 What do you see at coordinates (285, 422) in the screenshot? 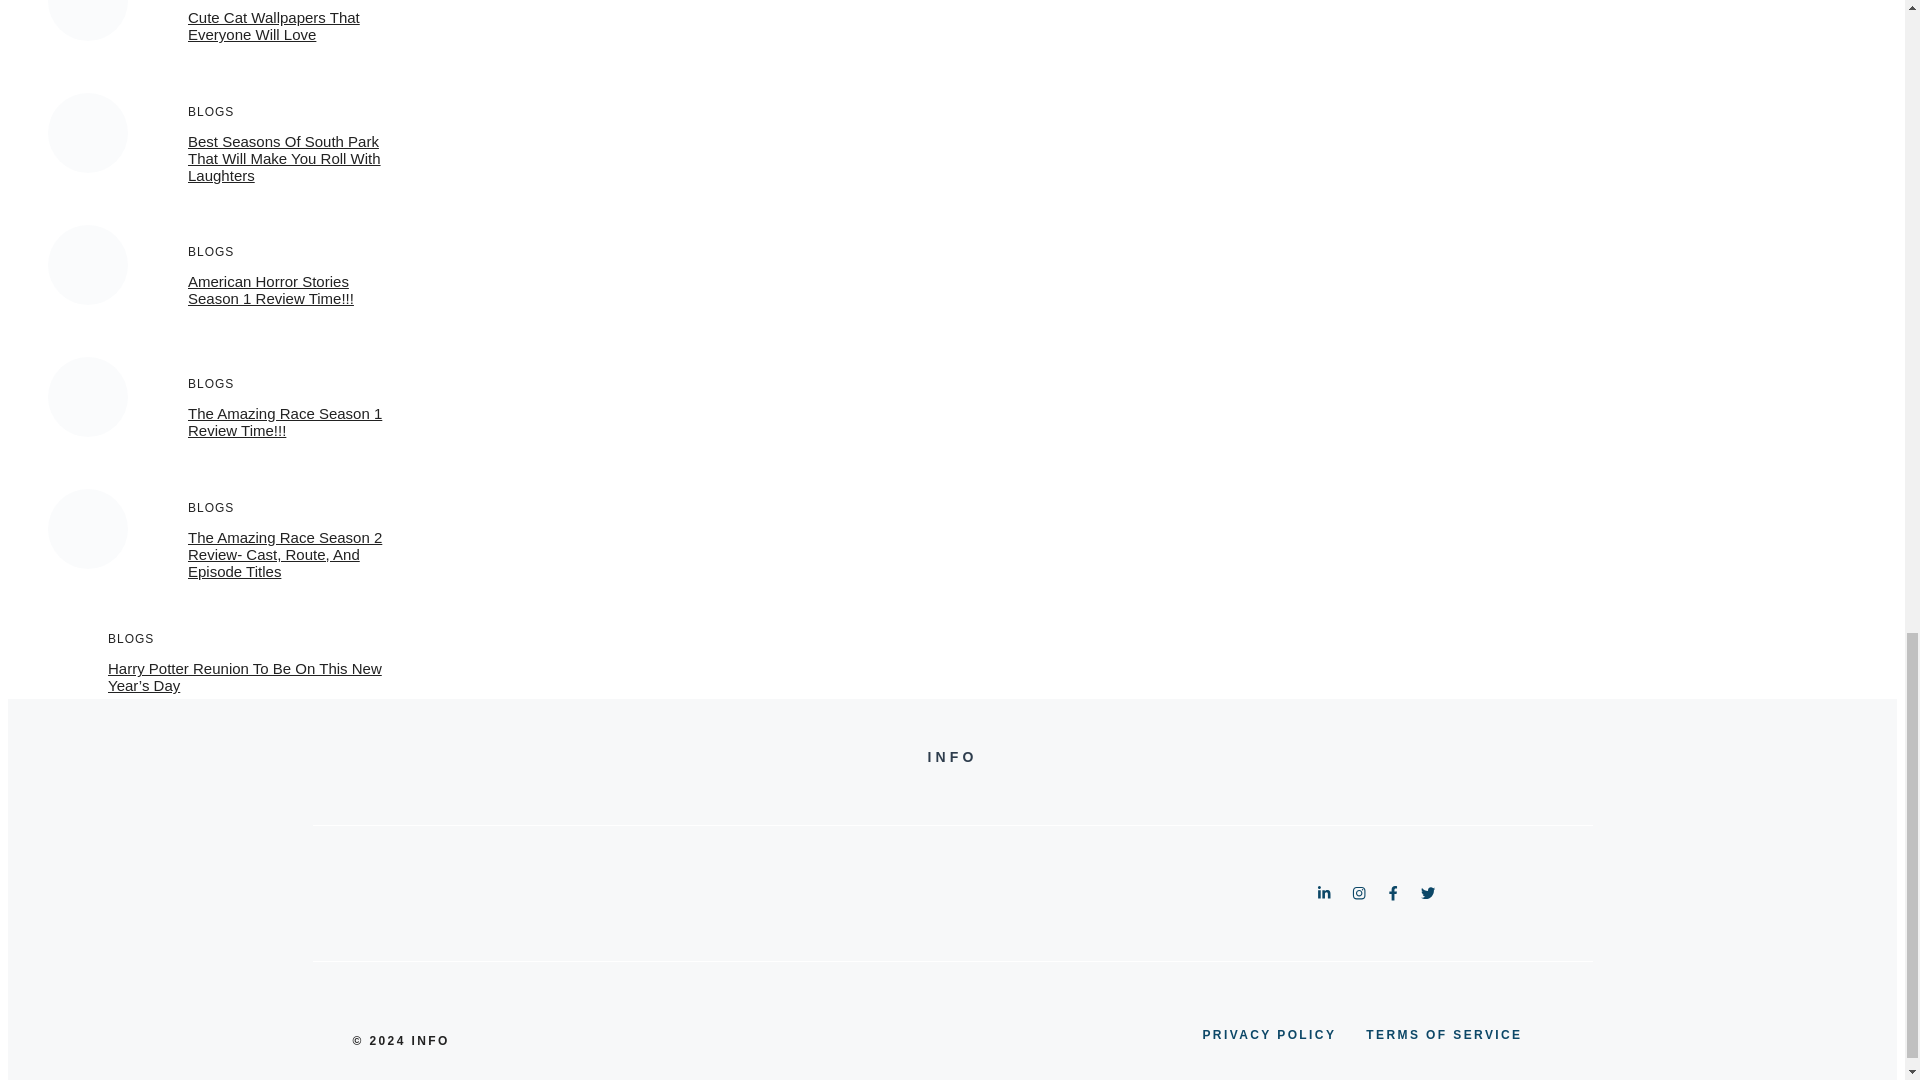
I see `The Amazing Race Season 1 Review Time!!!` at bounding box center [285, 422].